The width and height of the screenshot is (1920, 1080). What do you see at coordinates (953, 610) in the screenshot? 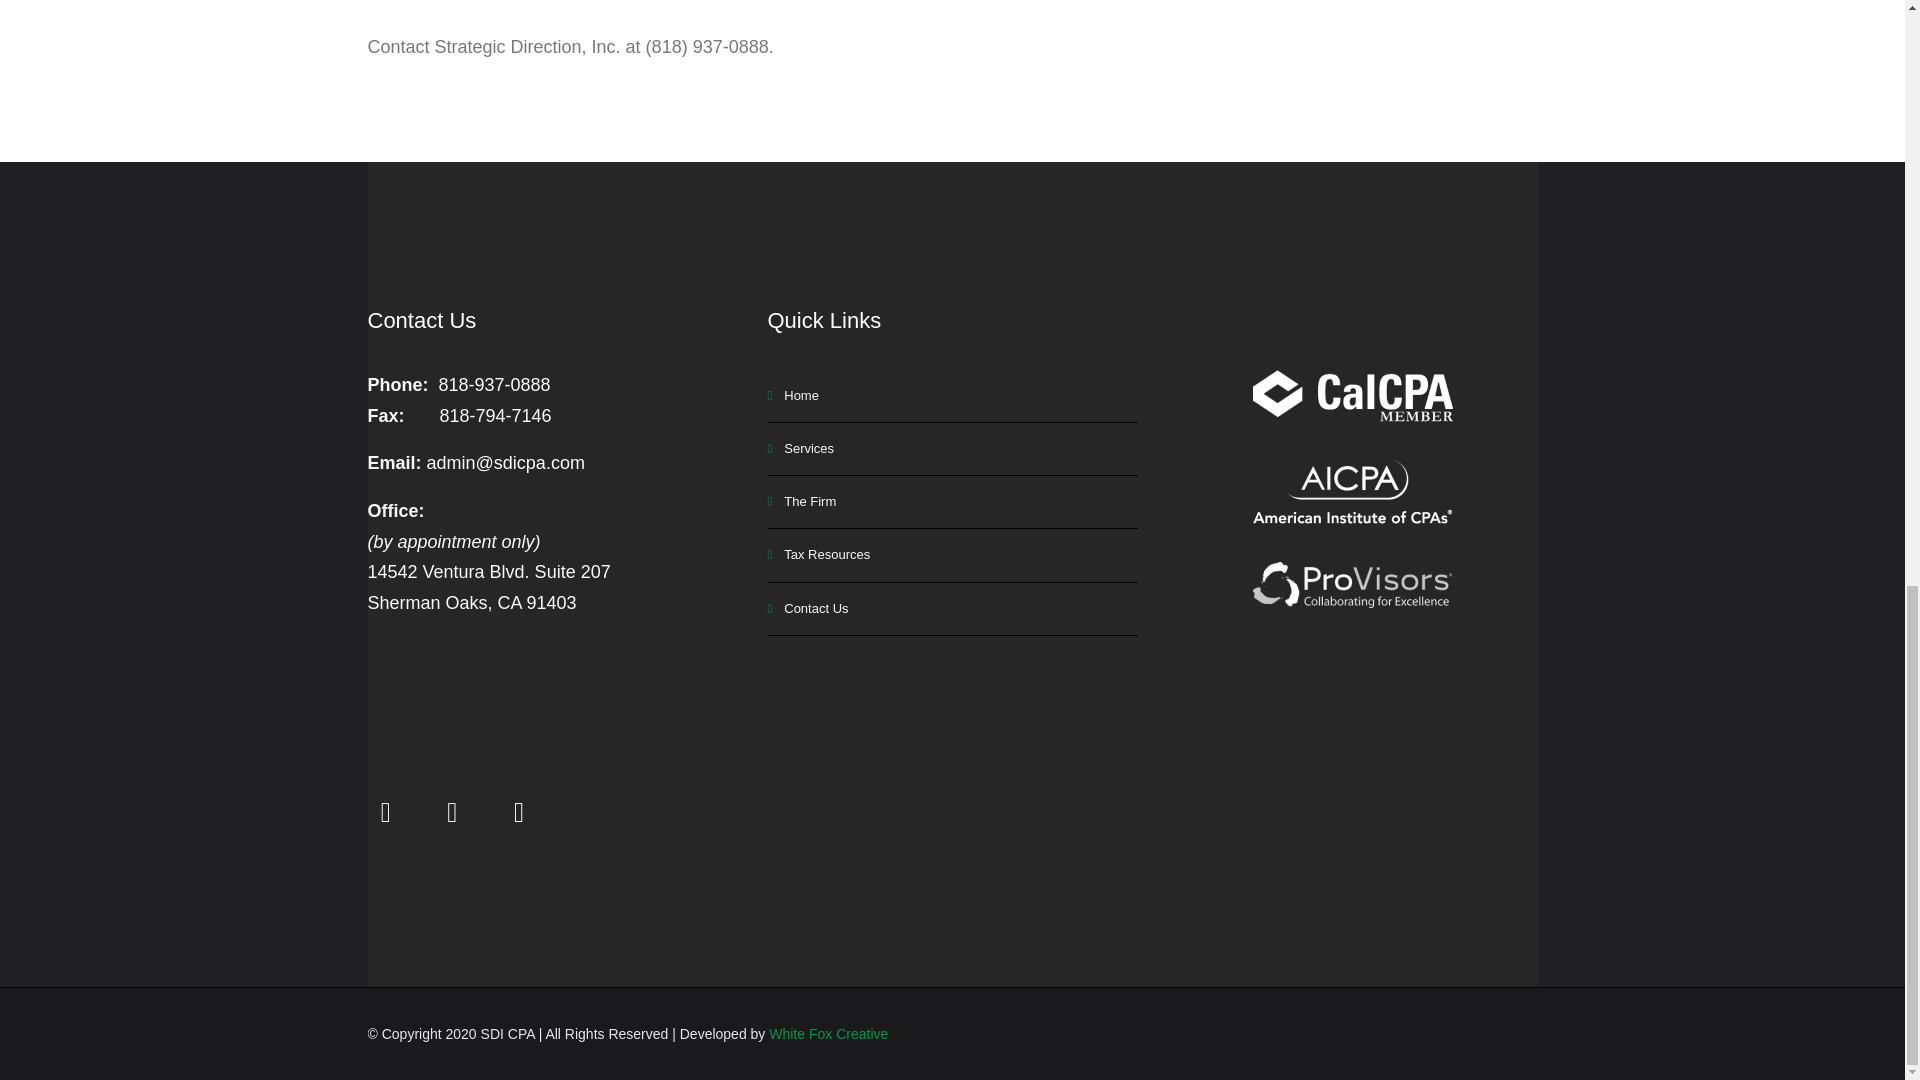
I see `Contact Us` at bounding box center [953, 610].